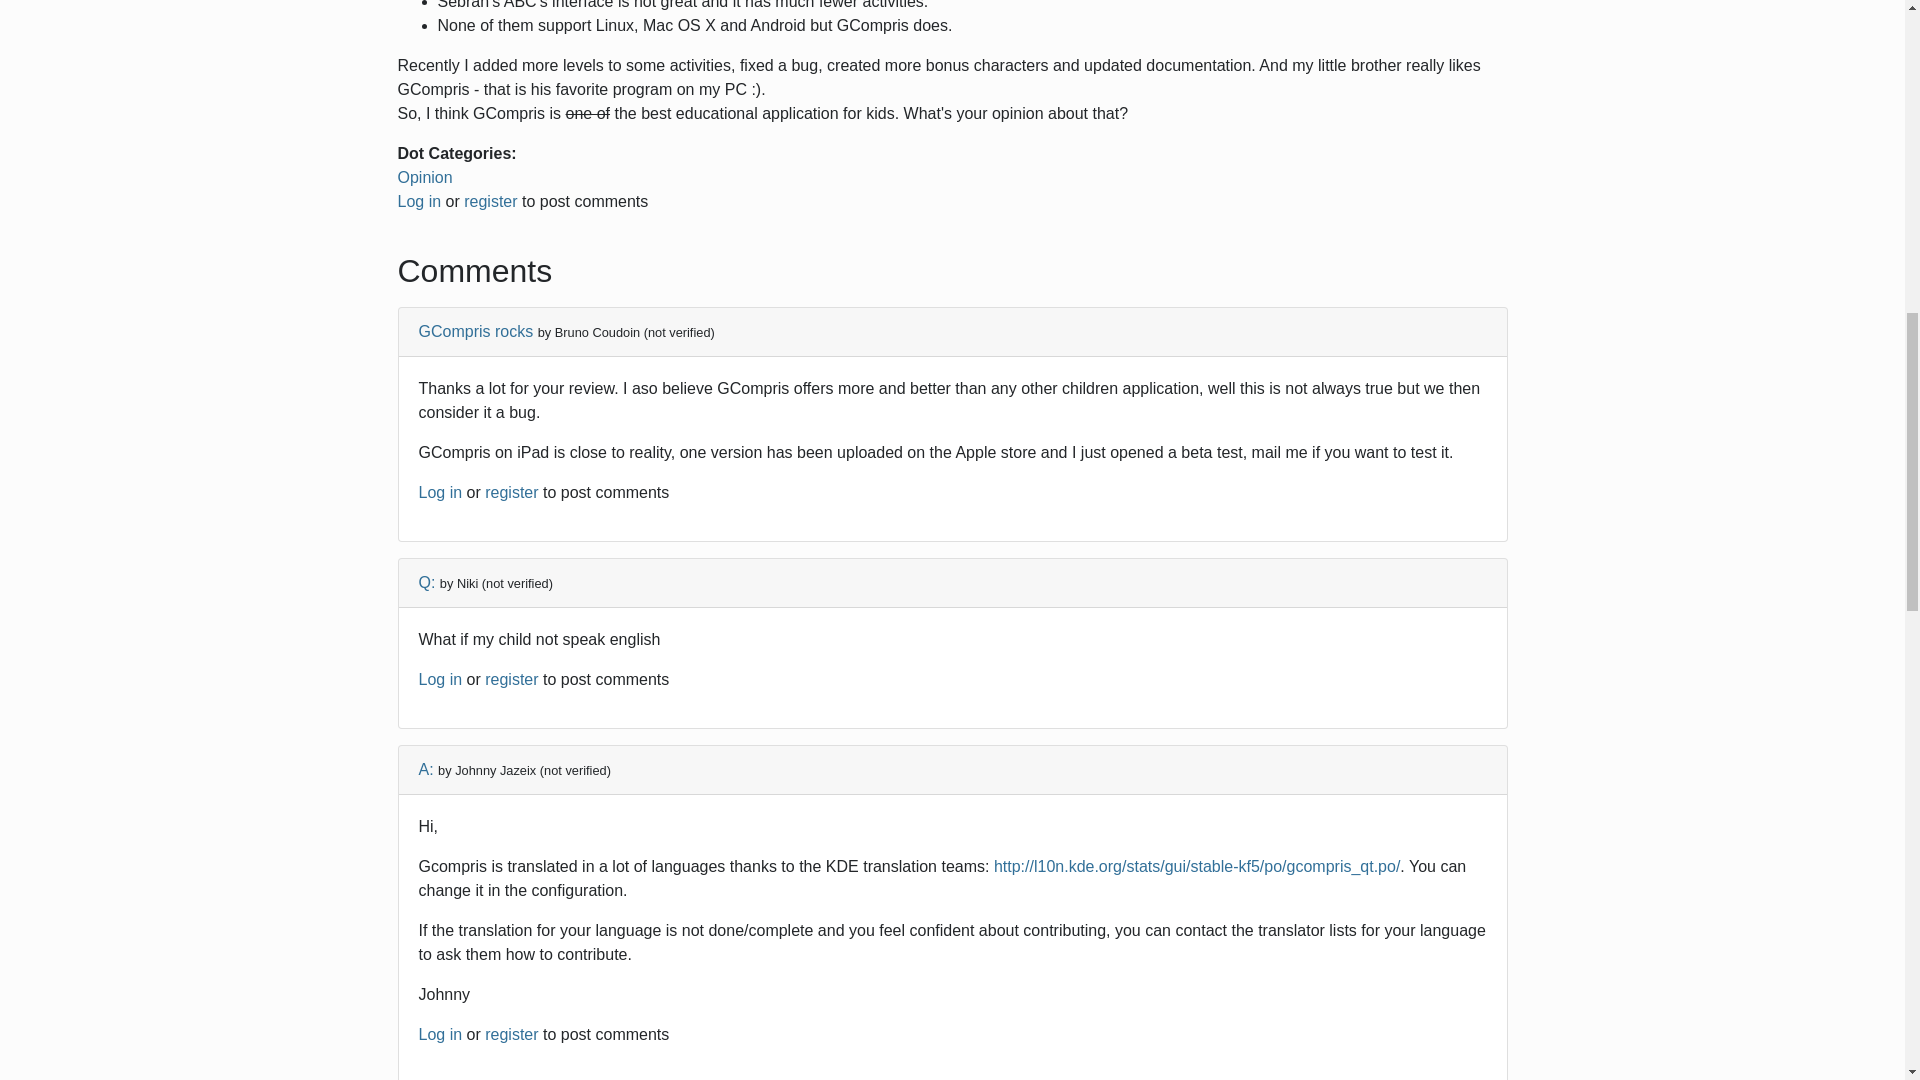 This screenshot has height=1080, width=1920. Describe the element at coordinates (426, 582) in the screenshot. I see `Q:` at that location.